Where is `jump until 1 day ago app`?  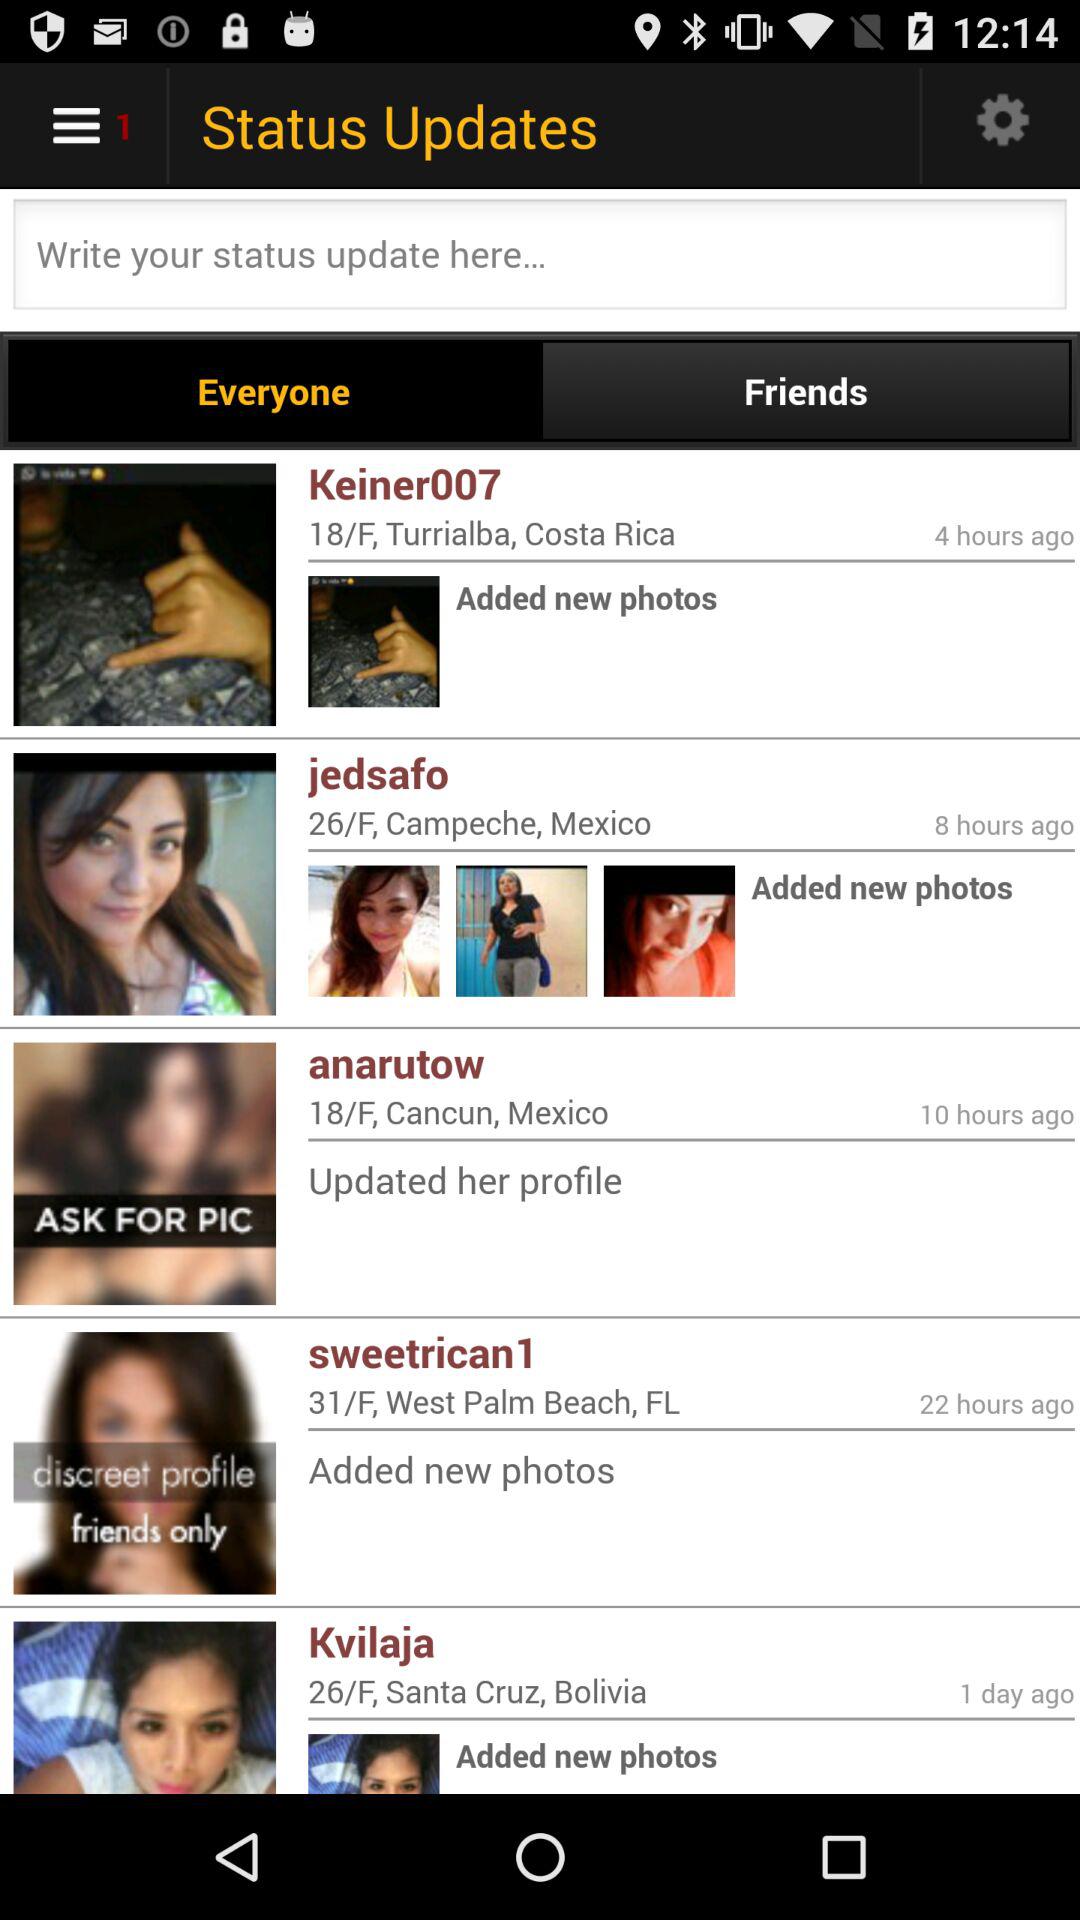
jump until 1 day ago app is located at coordinates (1016, 1692).